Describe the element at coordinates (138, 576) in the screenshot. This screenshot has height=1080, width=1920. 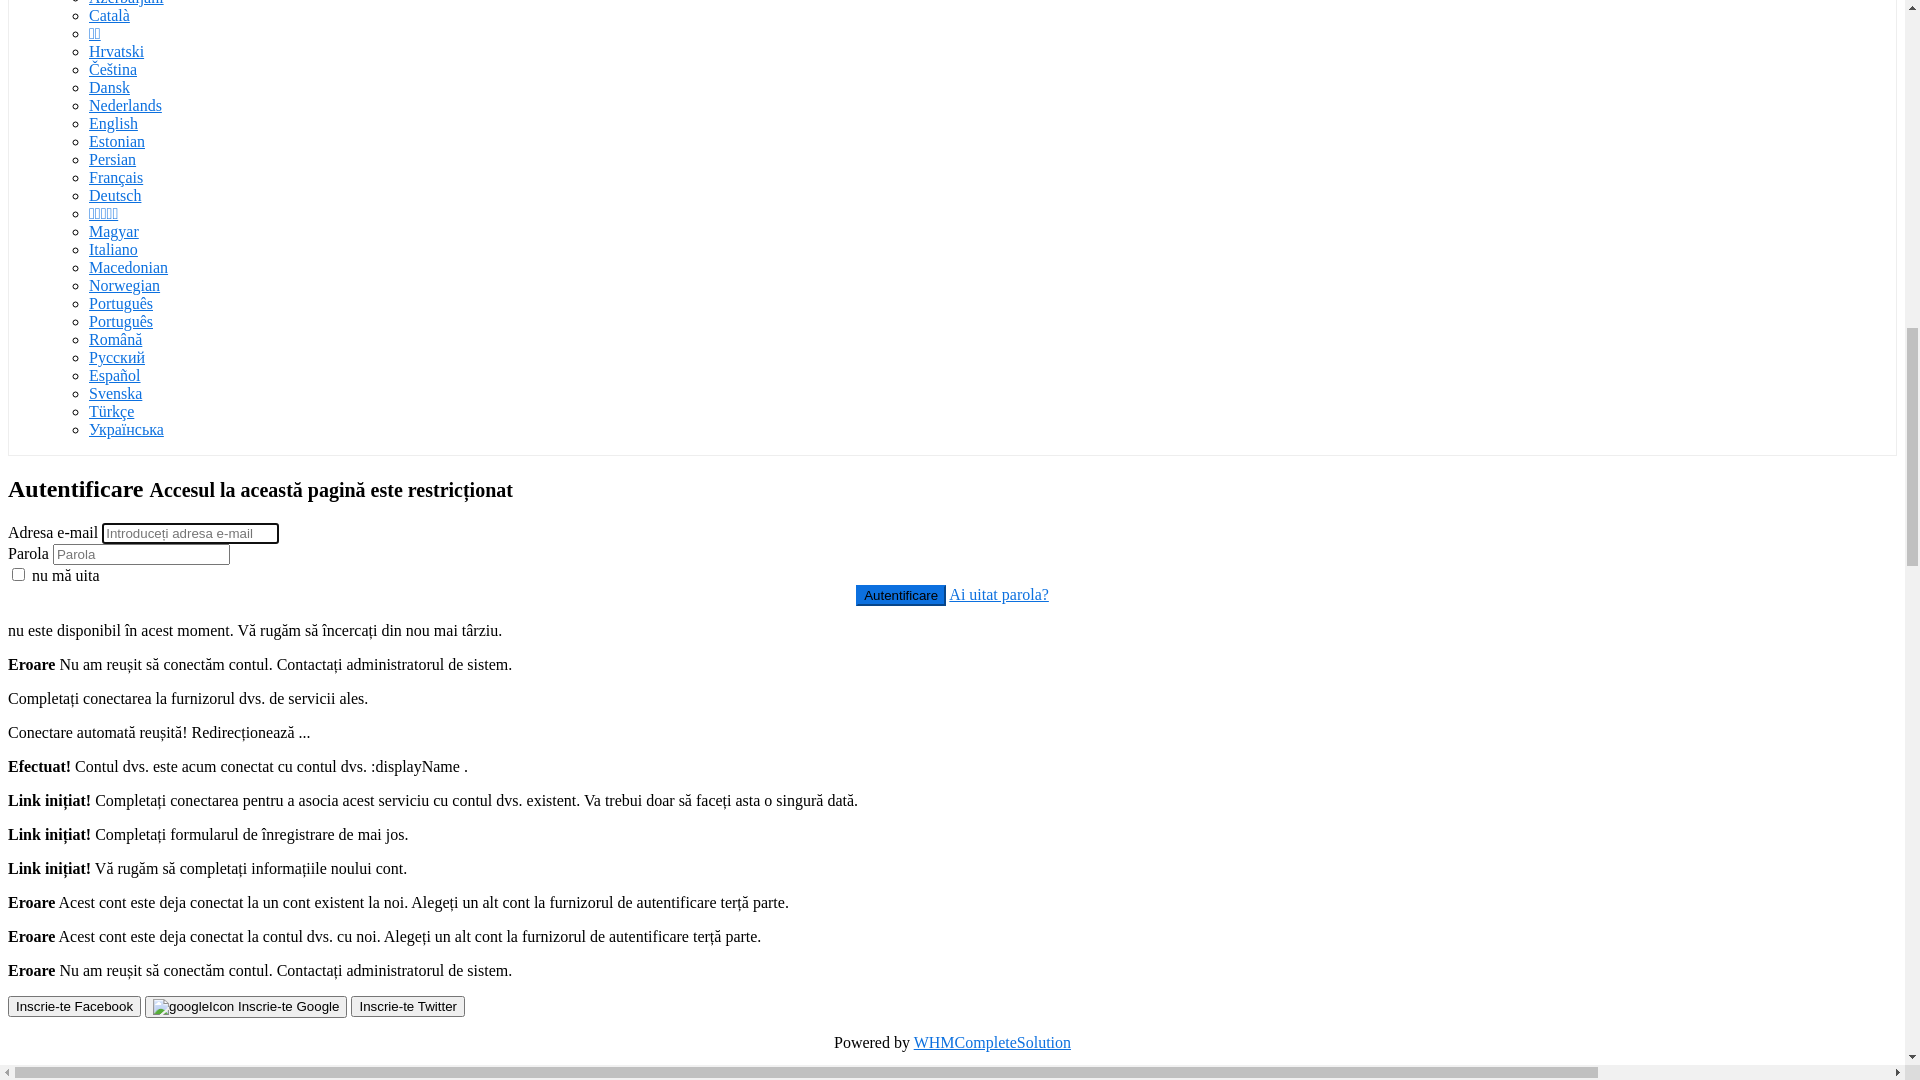
I see `Shared Hosting` at that location.